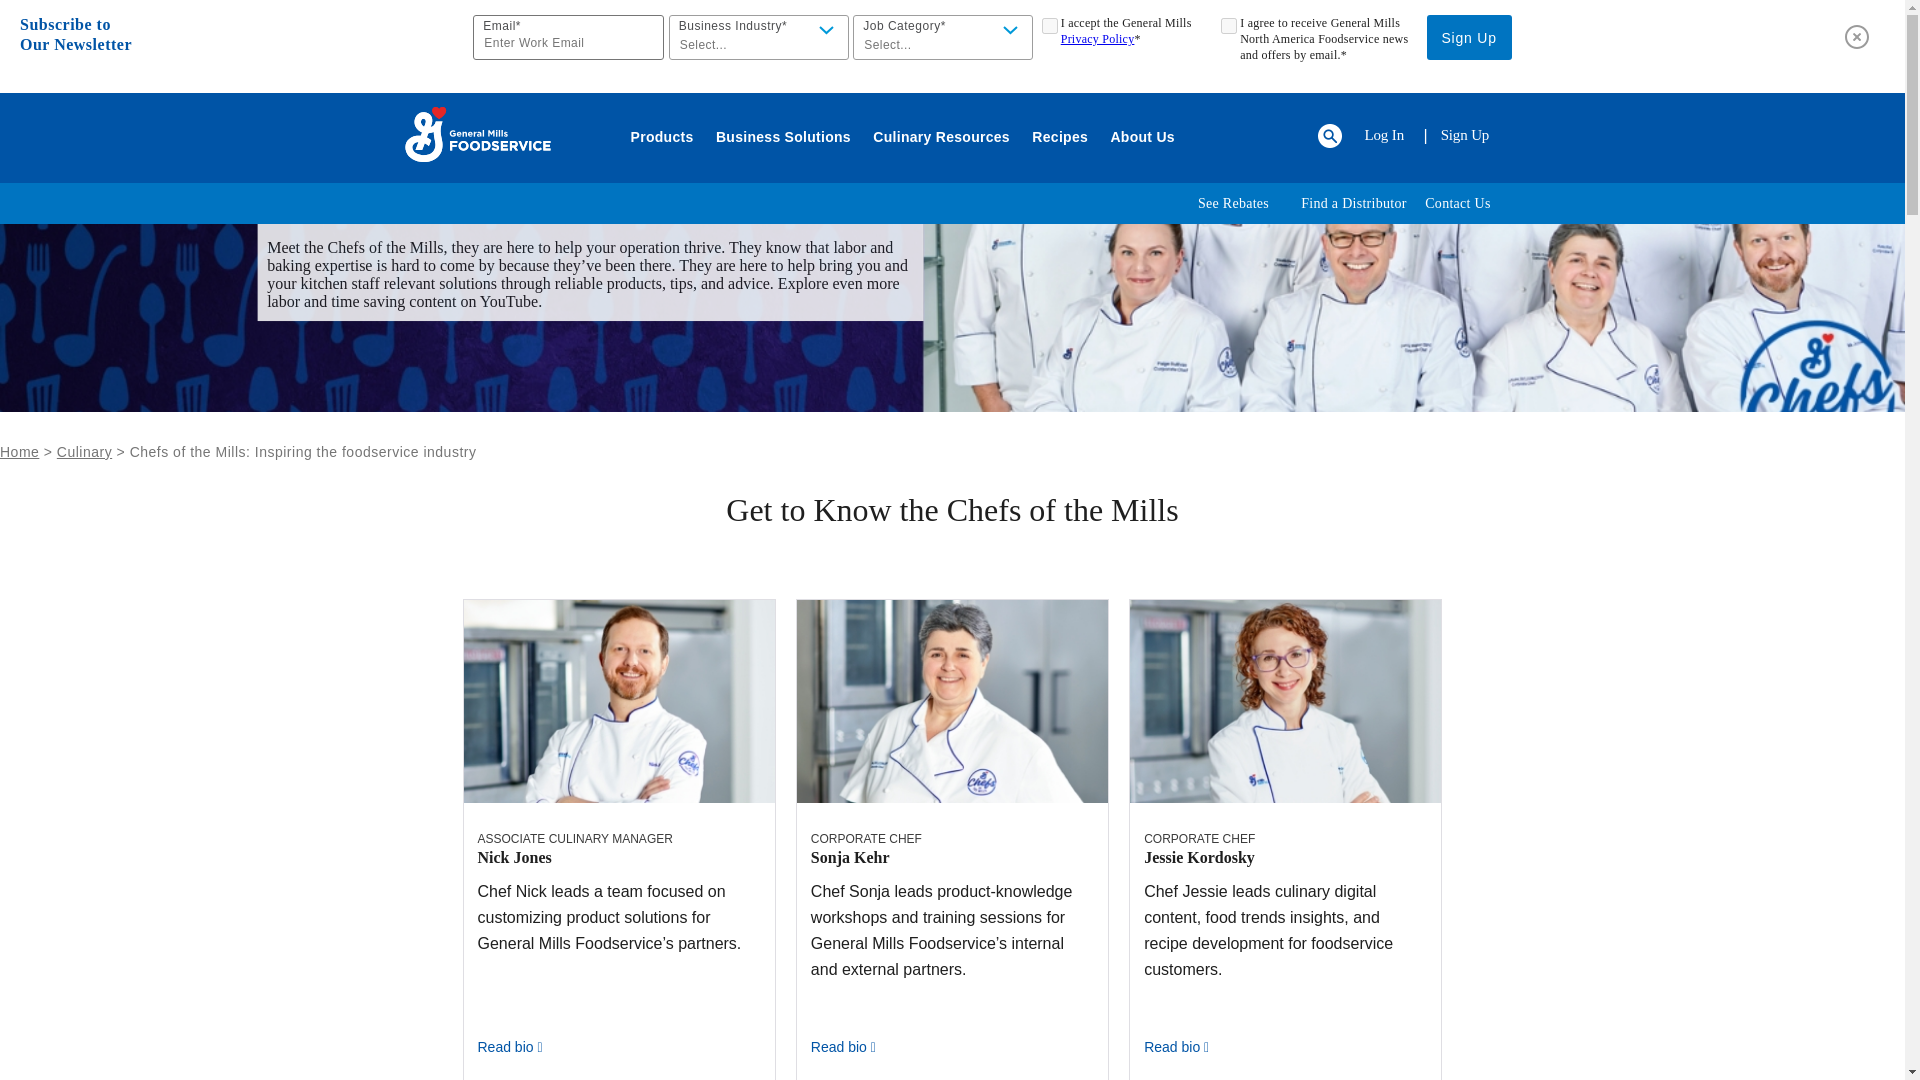 The image size is (1920, 1080). What do you see at coordinates (1228, 26) in the screenshot?
I see `email communication opt in` at bounding box center [1228, 26].